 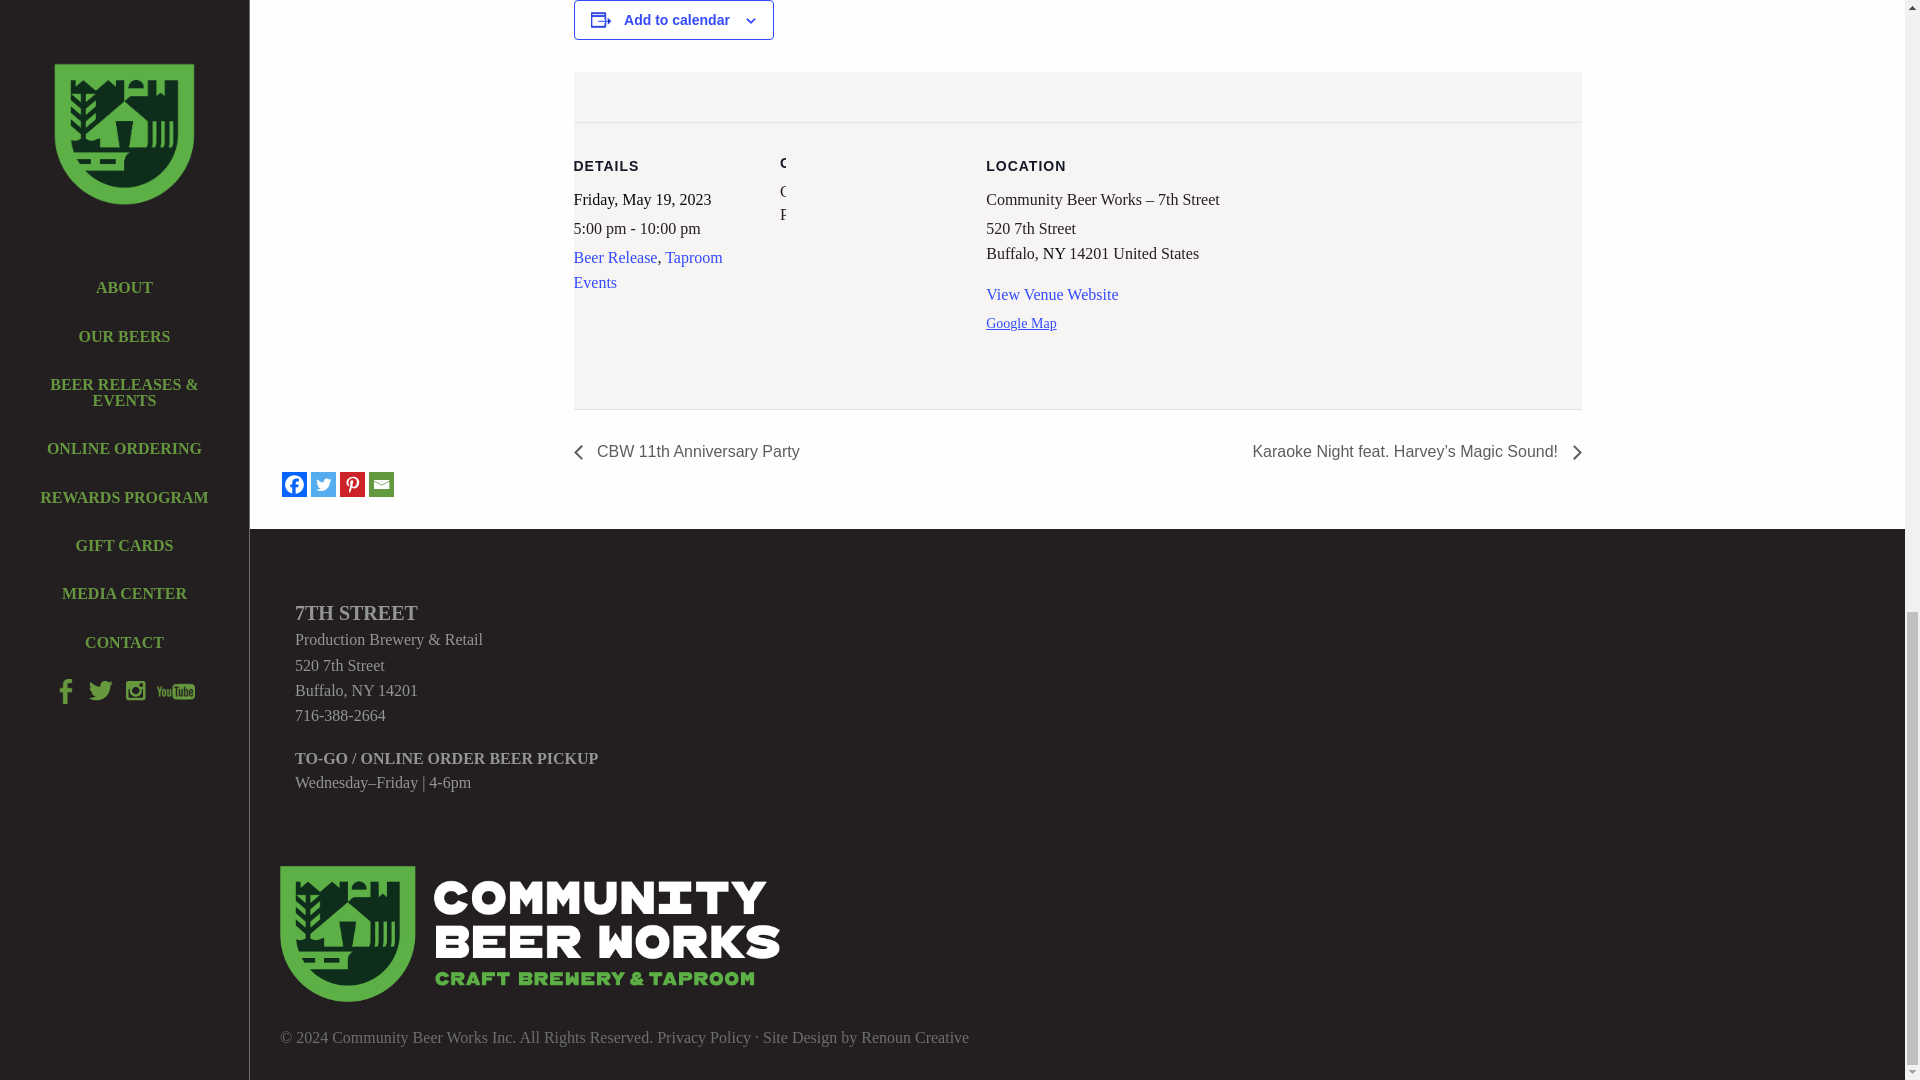 What do you see at coordinates (1052, 294) in the screenshot?
I see `View Venue Website` at bounding box center [1052, 294].